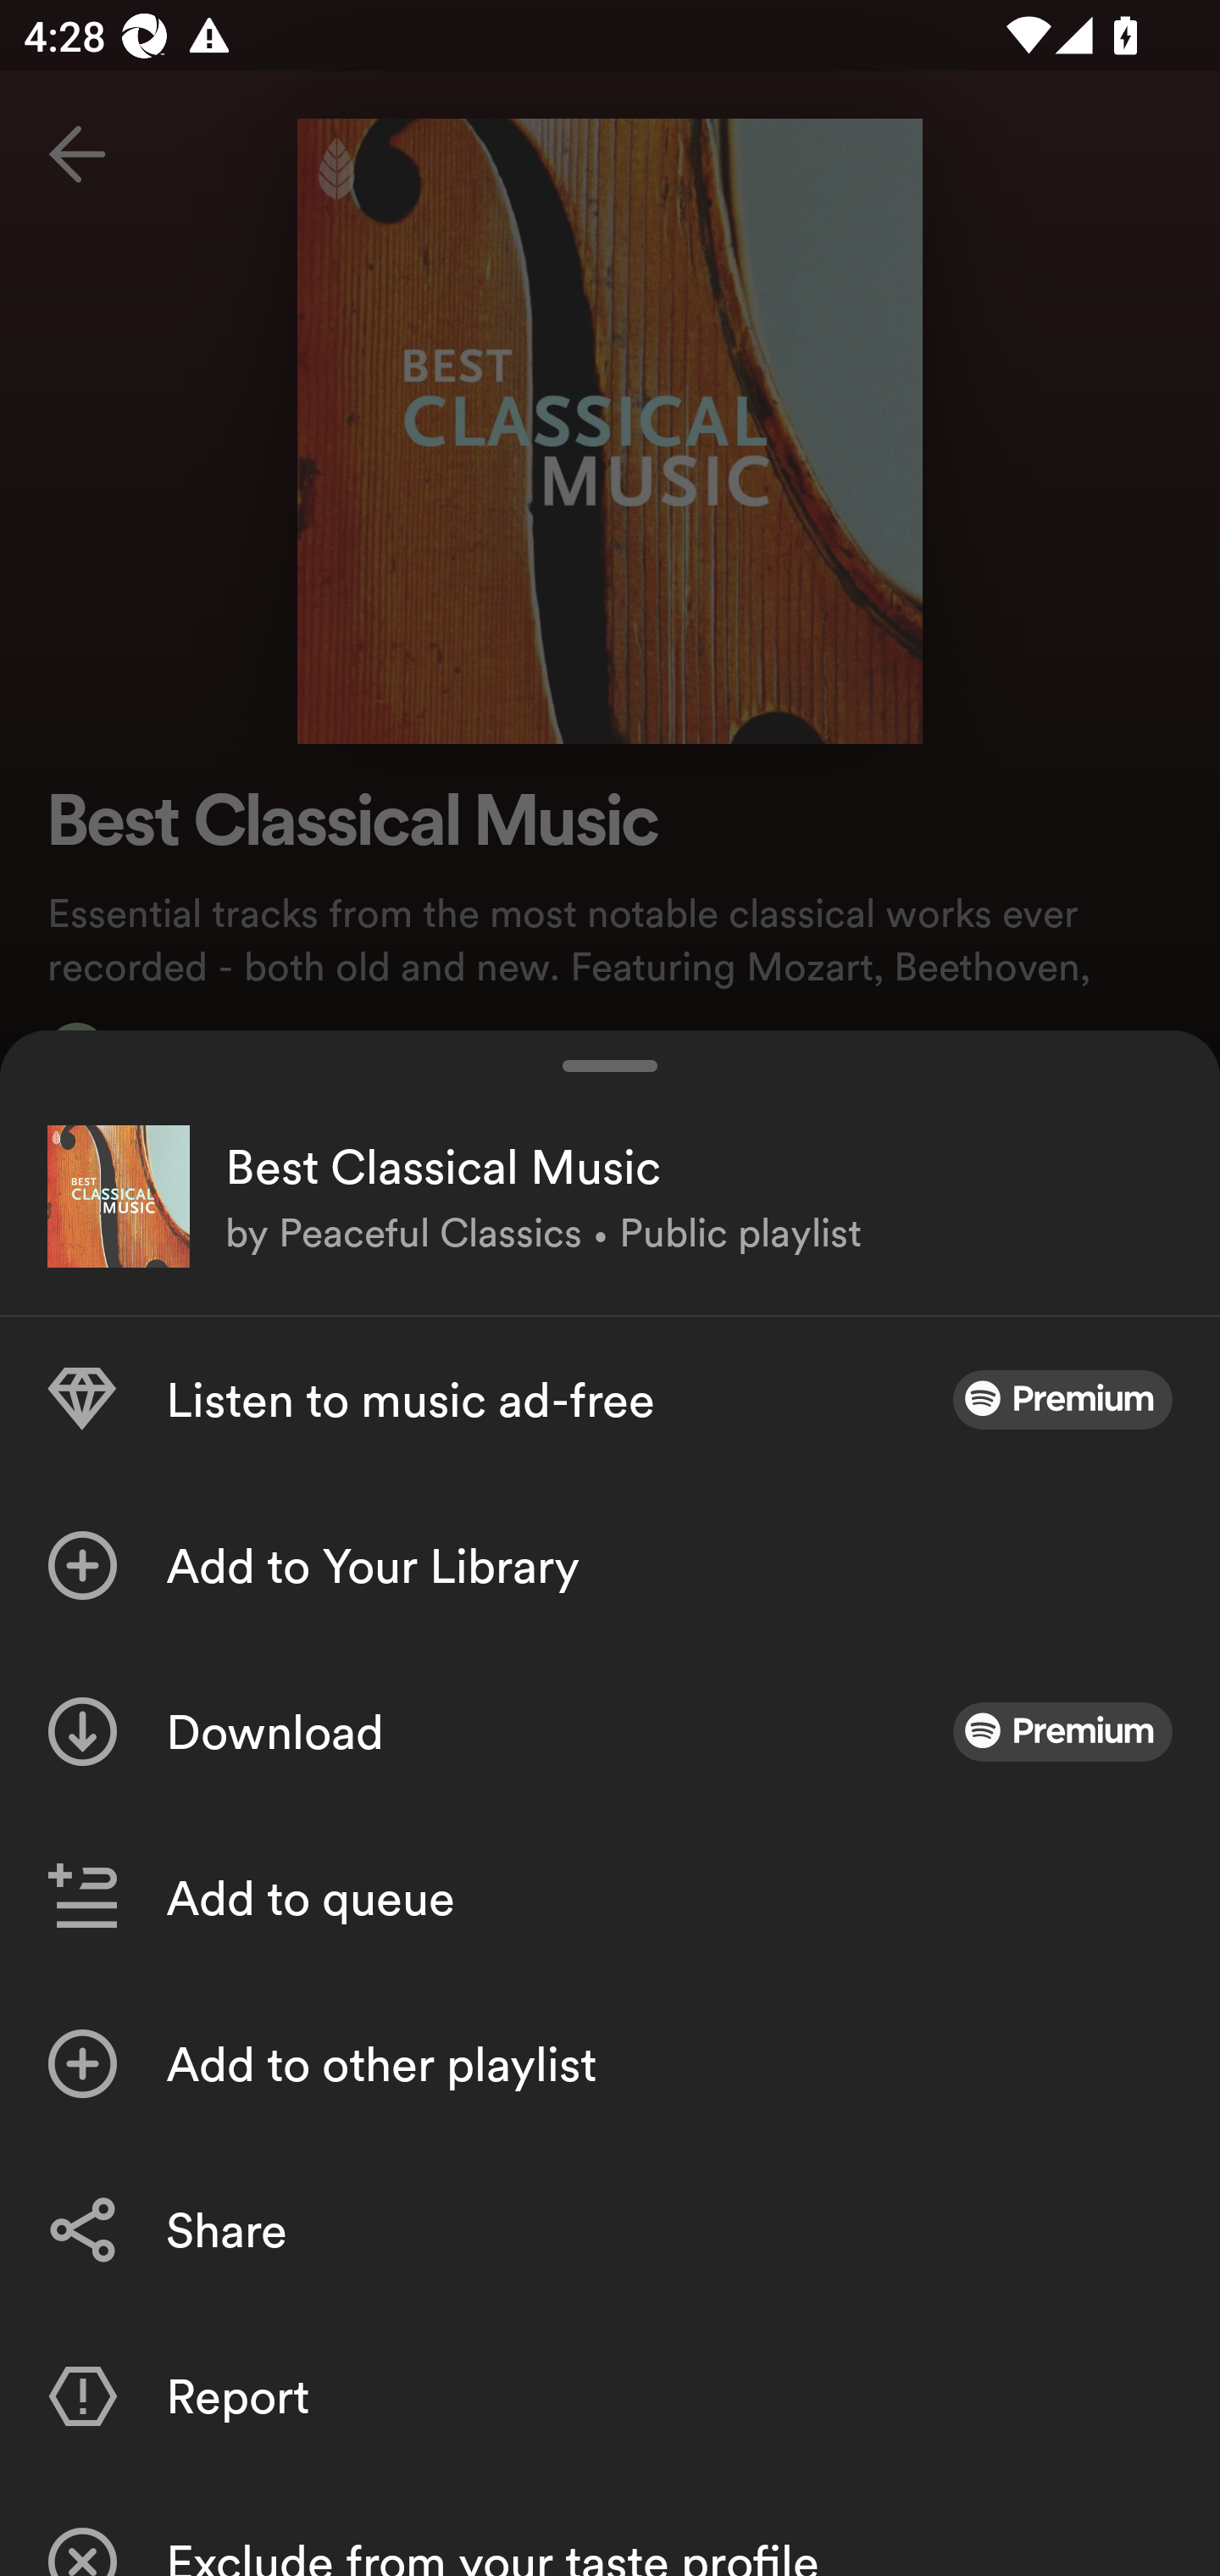 The height and width of the screenshot is (2576, 1220). I want to click on Add to other playlist, so click(610, 2064).